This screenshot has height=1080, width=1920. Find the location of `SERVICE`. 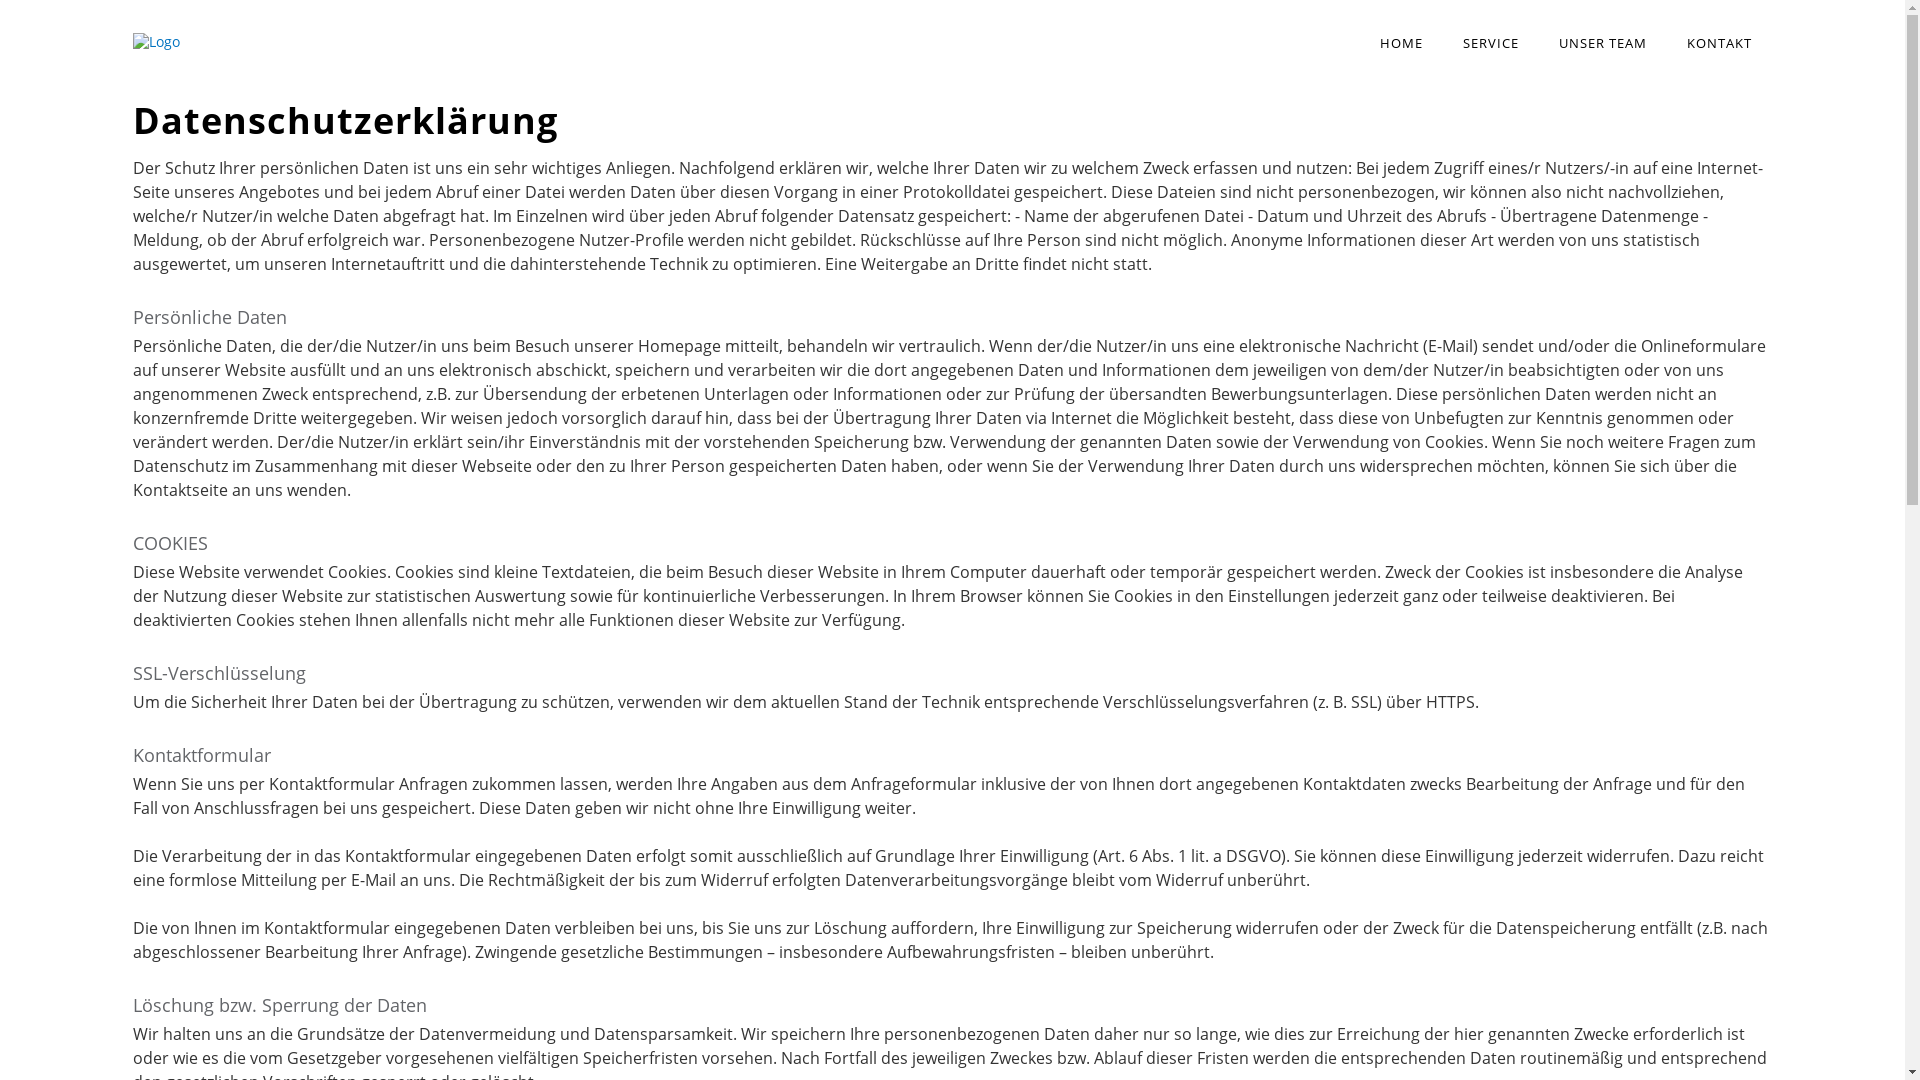

SERVICE is located at coordinates (1491, 43).